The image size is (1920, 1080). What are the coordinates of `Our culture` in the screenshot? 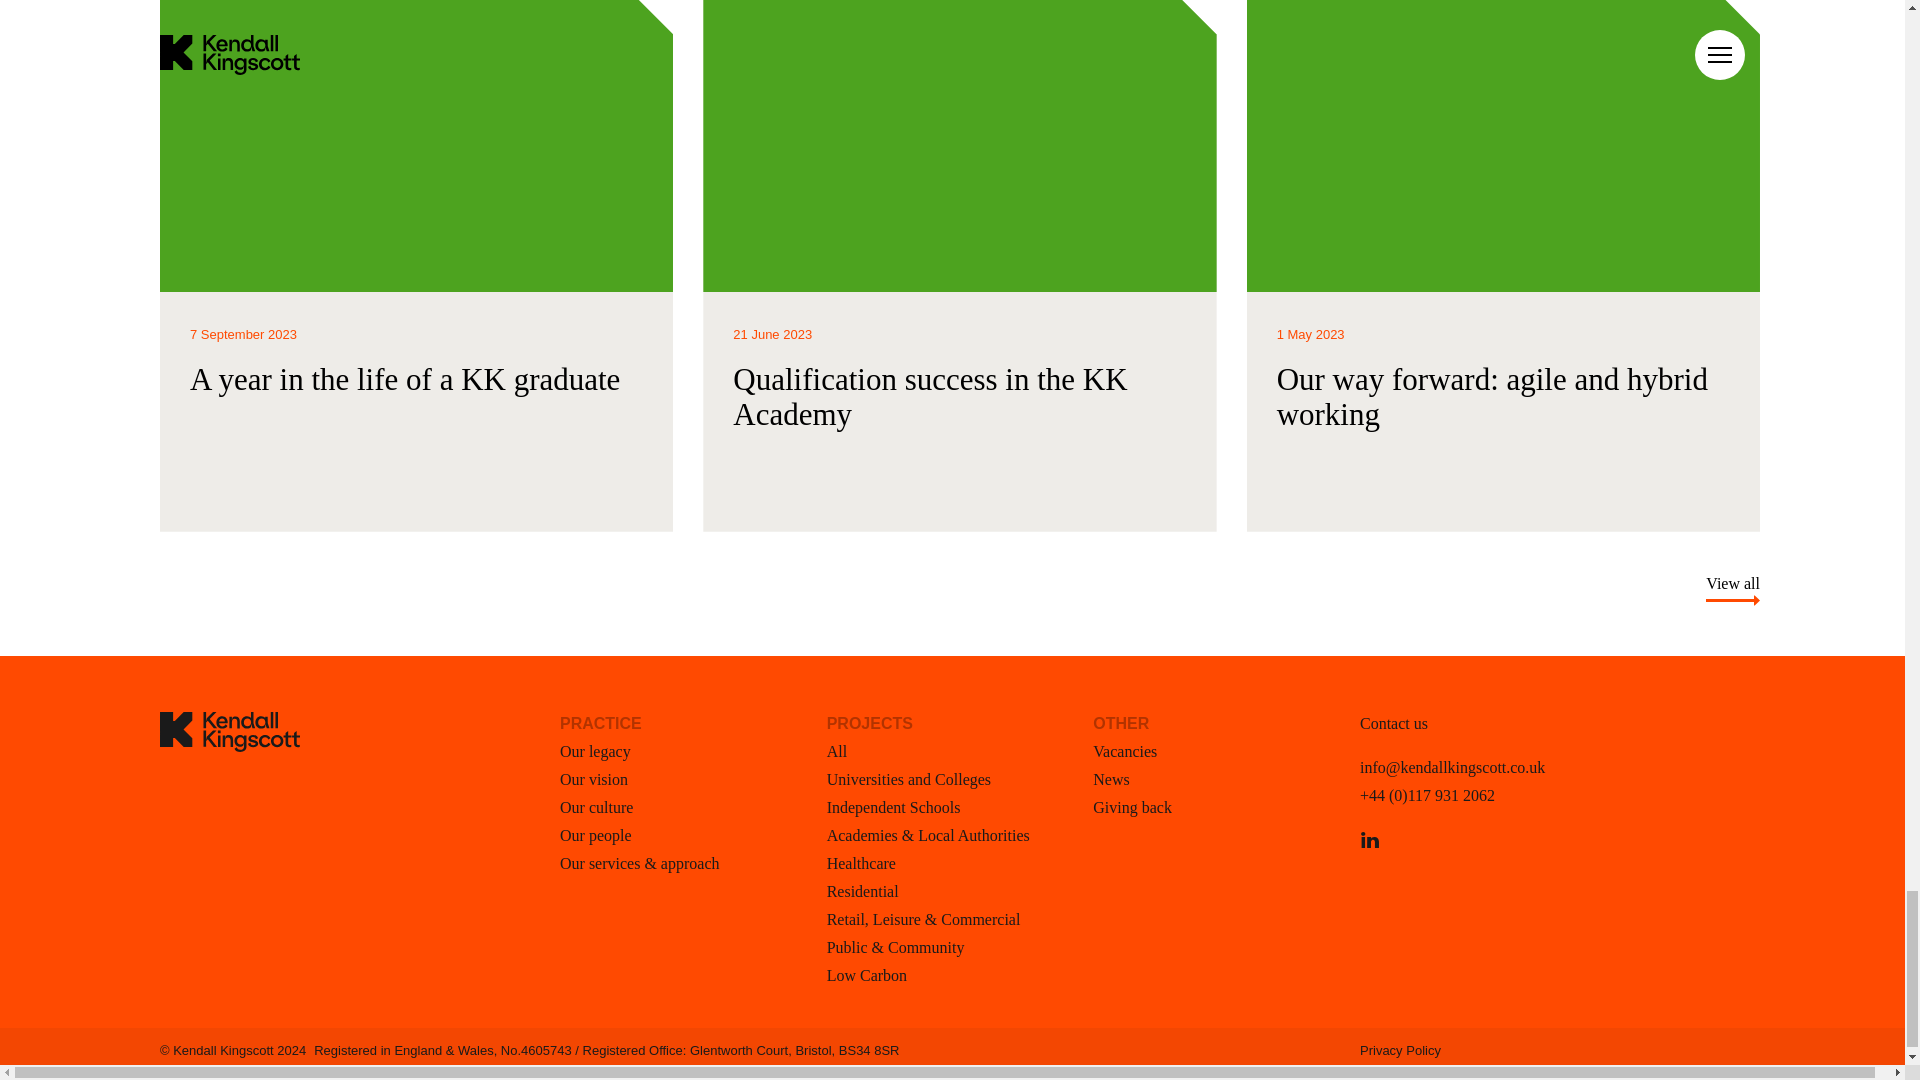 It's located at (596, 808).